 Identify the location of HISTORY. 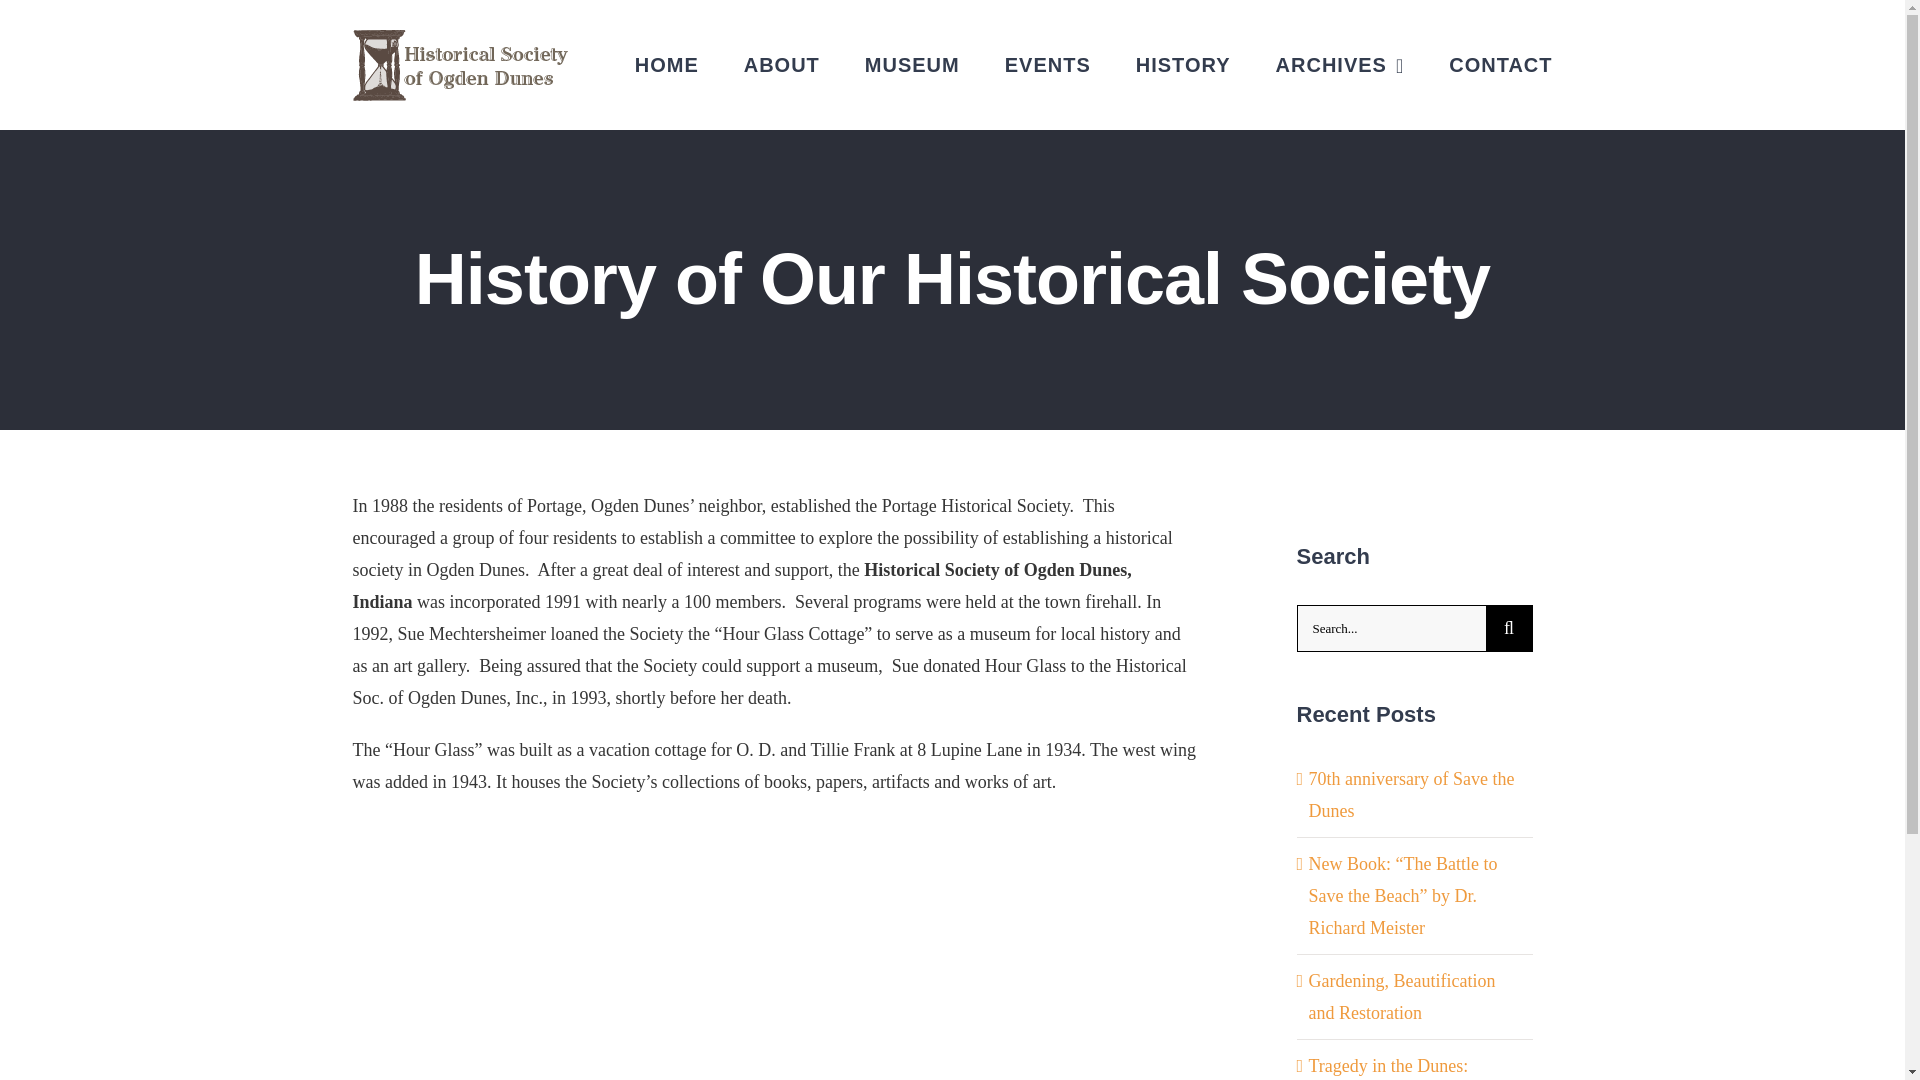
(1183, 64).